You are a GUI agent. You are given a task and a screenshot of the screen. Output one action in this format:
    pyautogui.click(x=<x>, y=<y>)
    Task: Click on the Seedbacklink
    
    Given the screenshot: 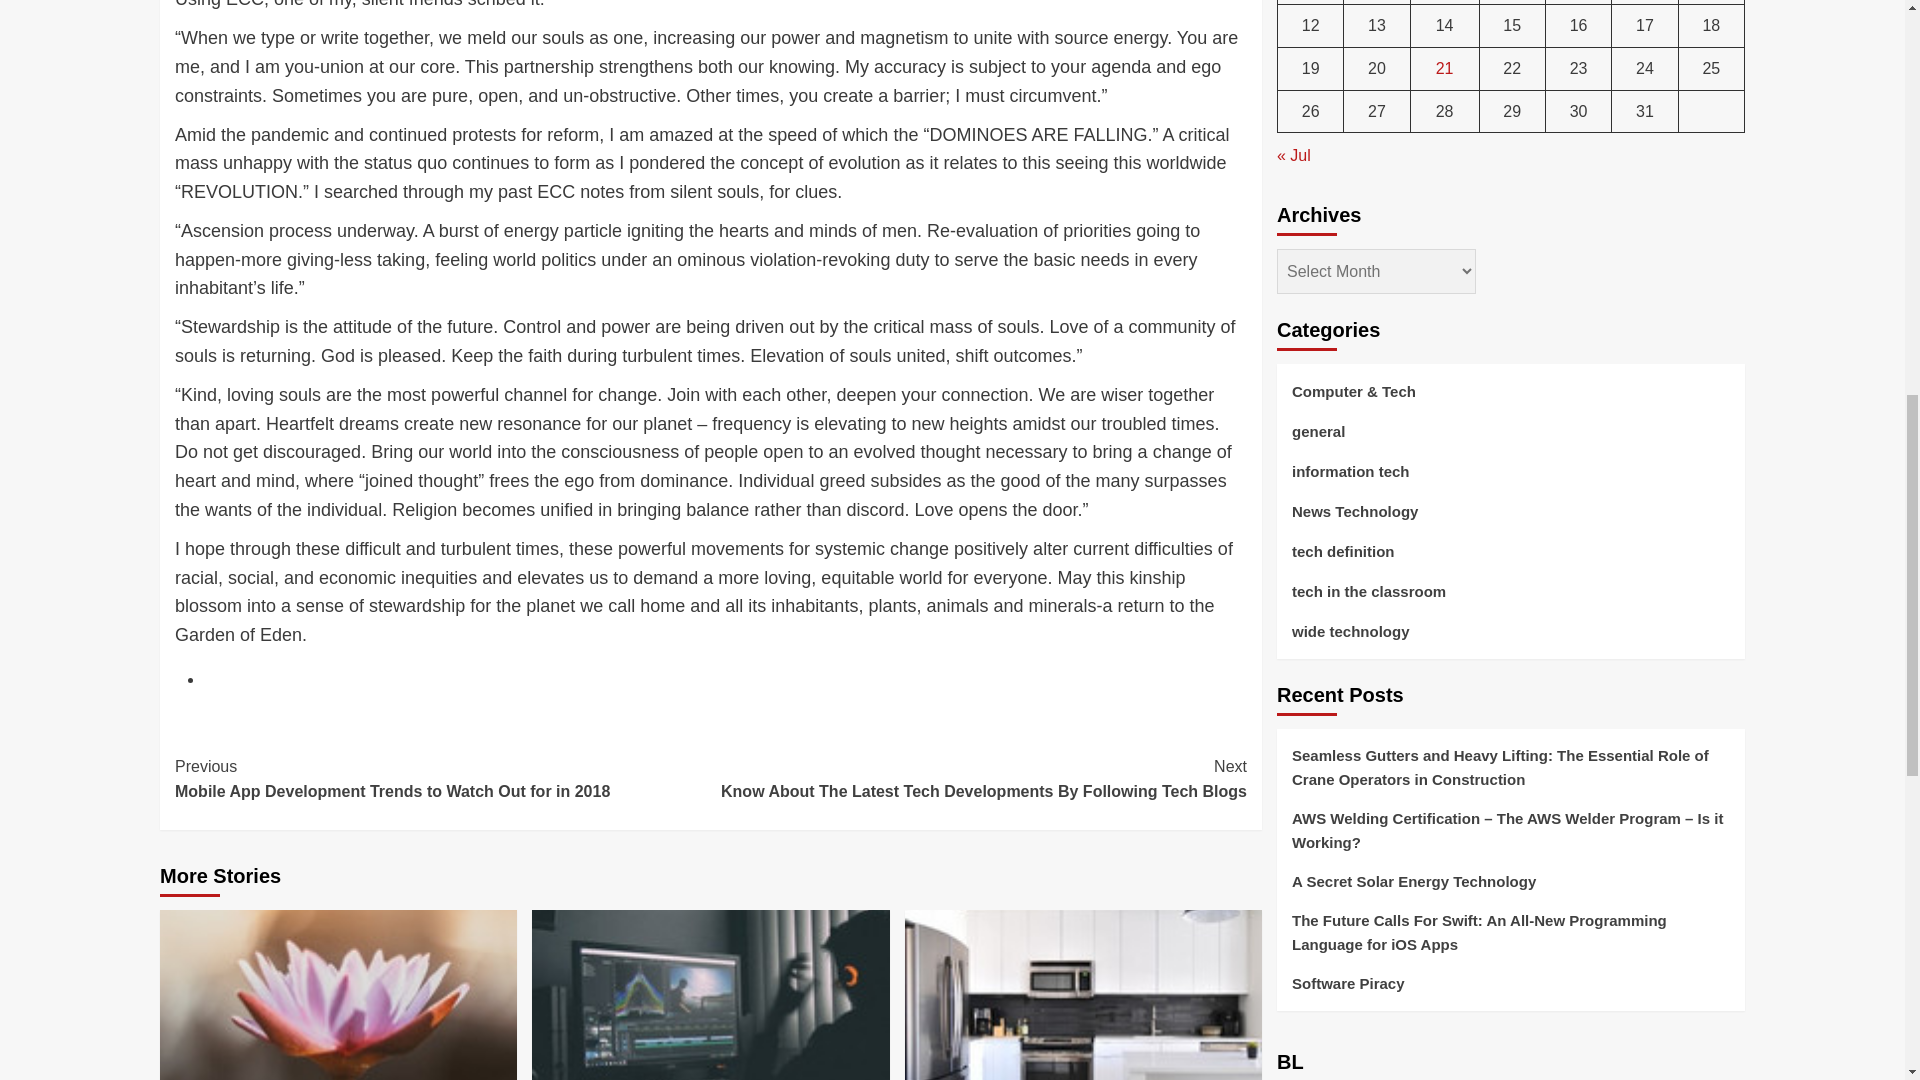 What is the action you would take?
    pyautogui.click(x=1332, y=819)
    